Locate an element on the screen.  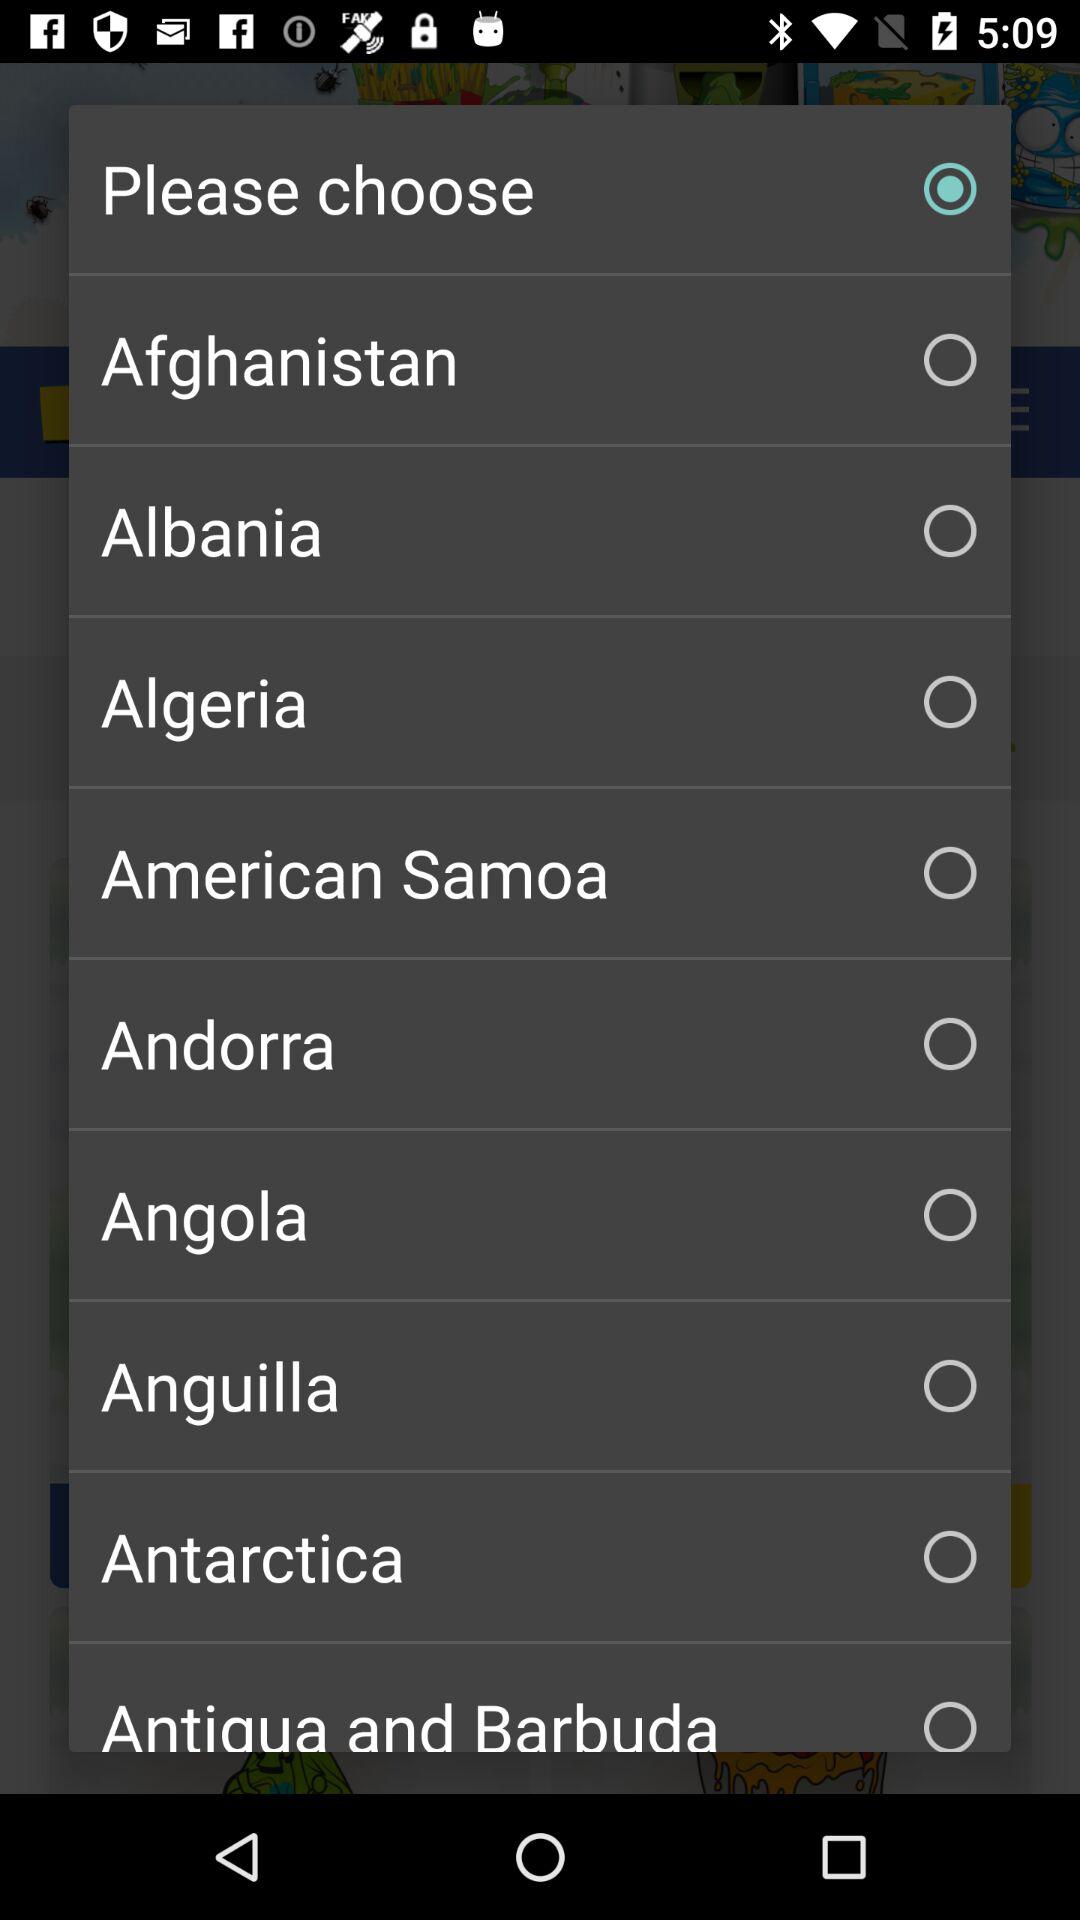
launch item below the antarctica checkbox is located at coordinates (540, 1698).